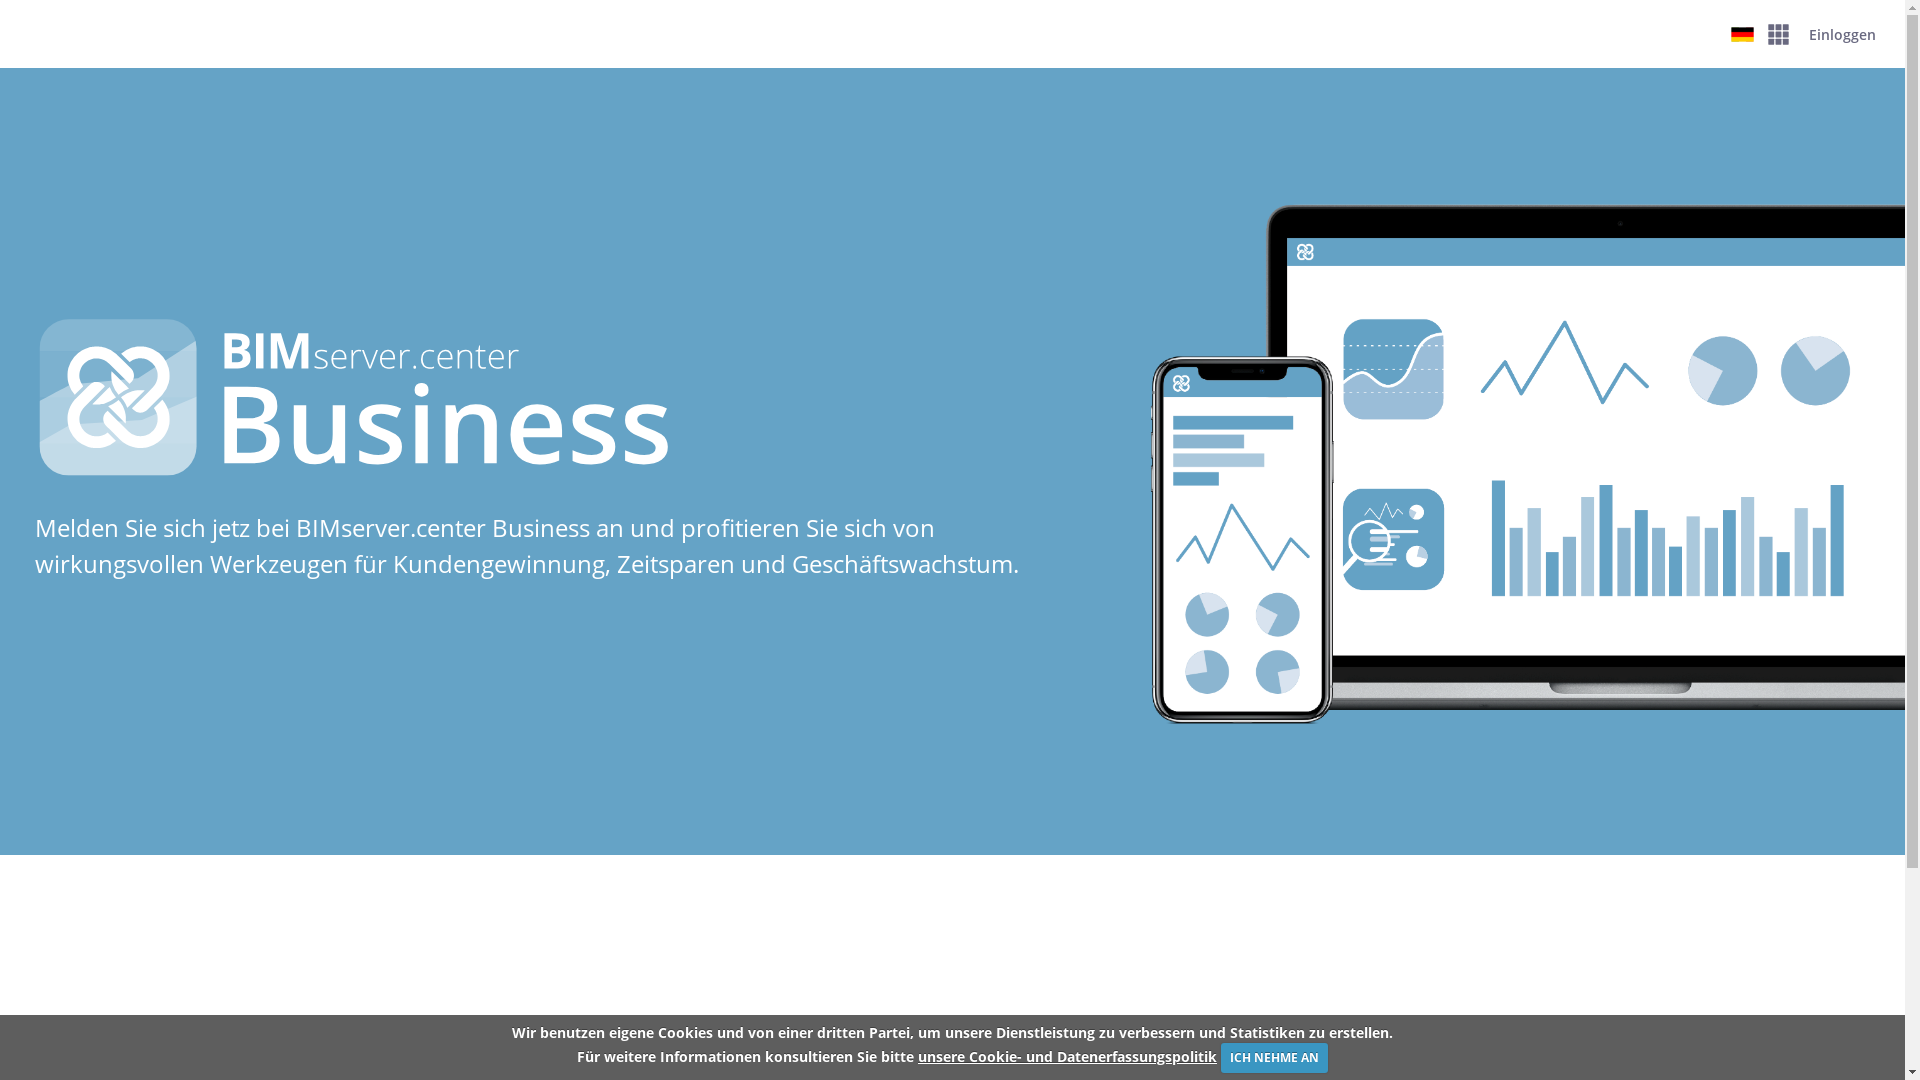 The height and width of the screenshot is (1080, 1920). I want to click on Einloggen, so click(1842, 34).